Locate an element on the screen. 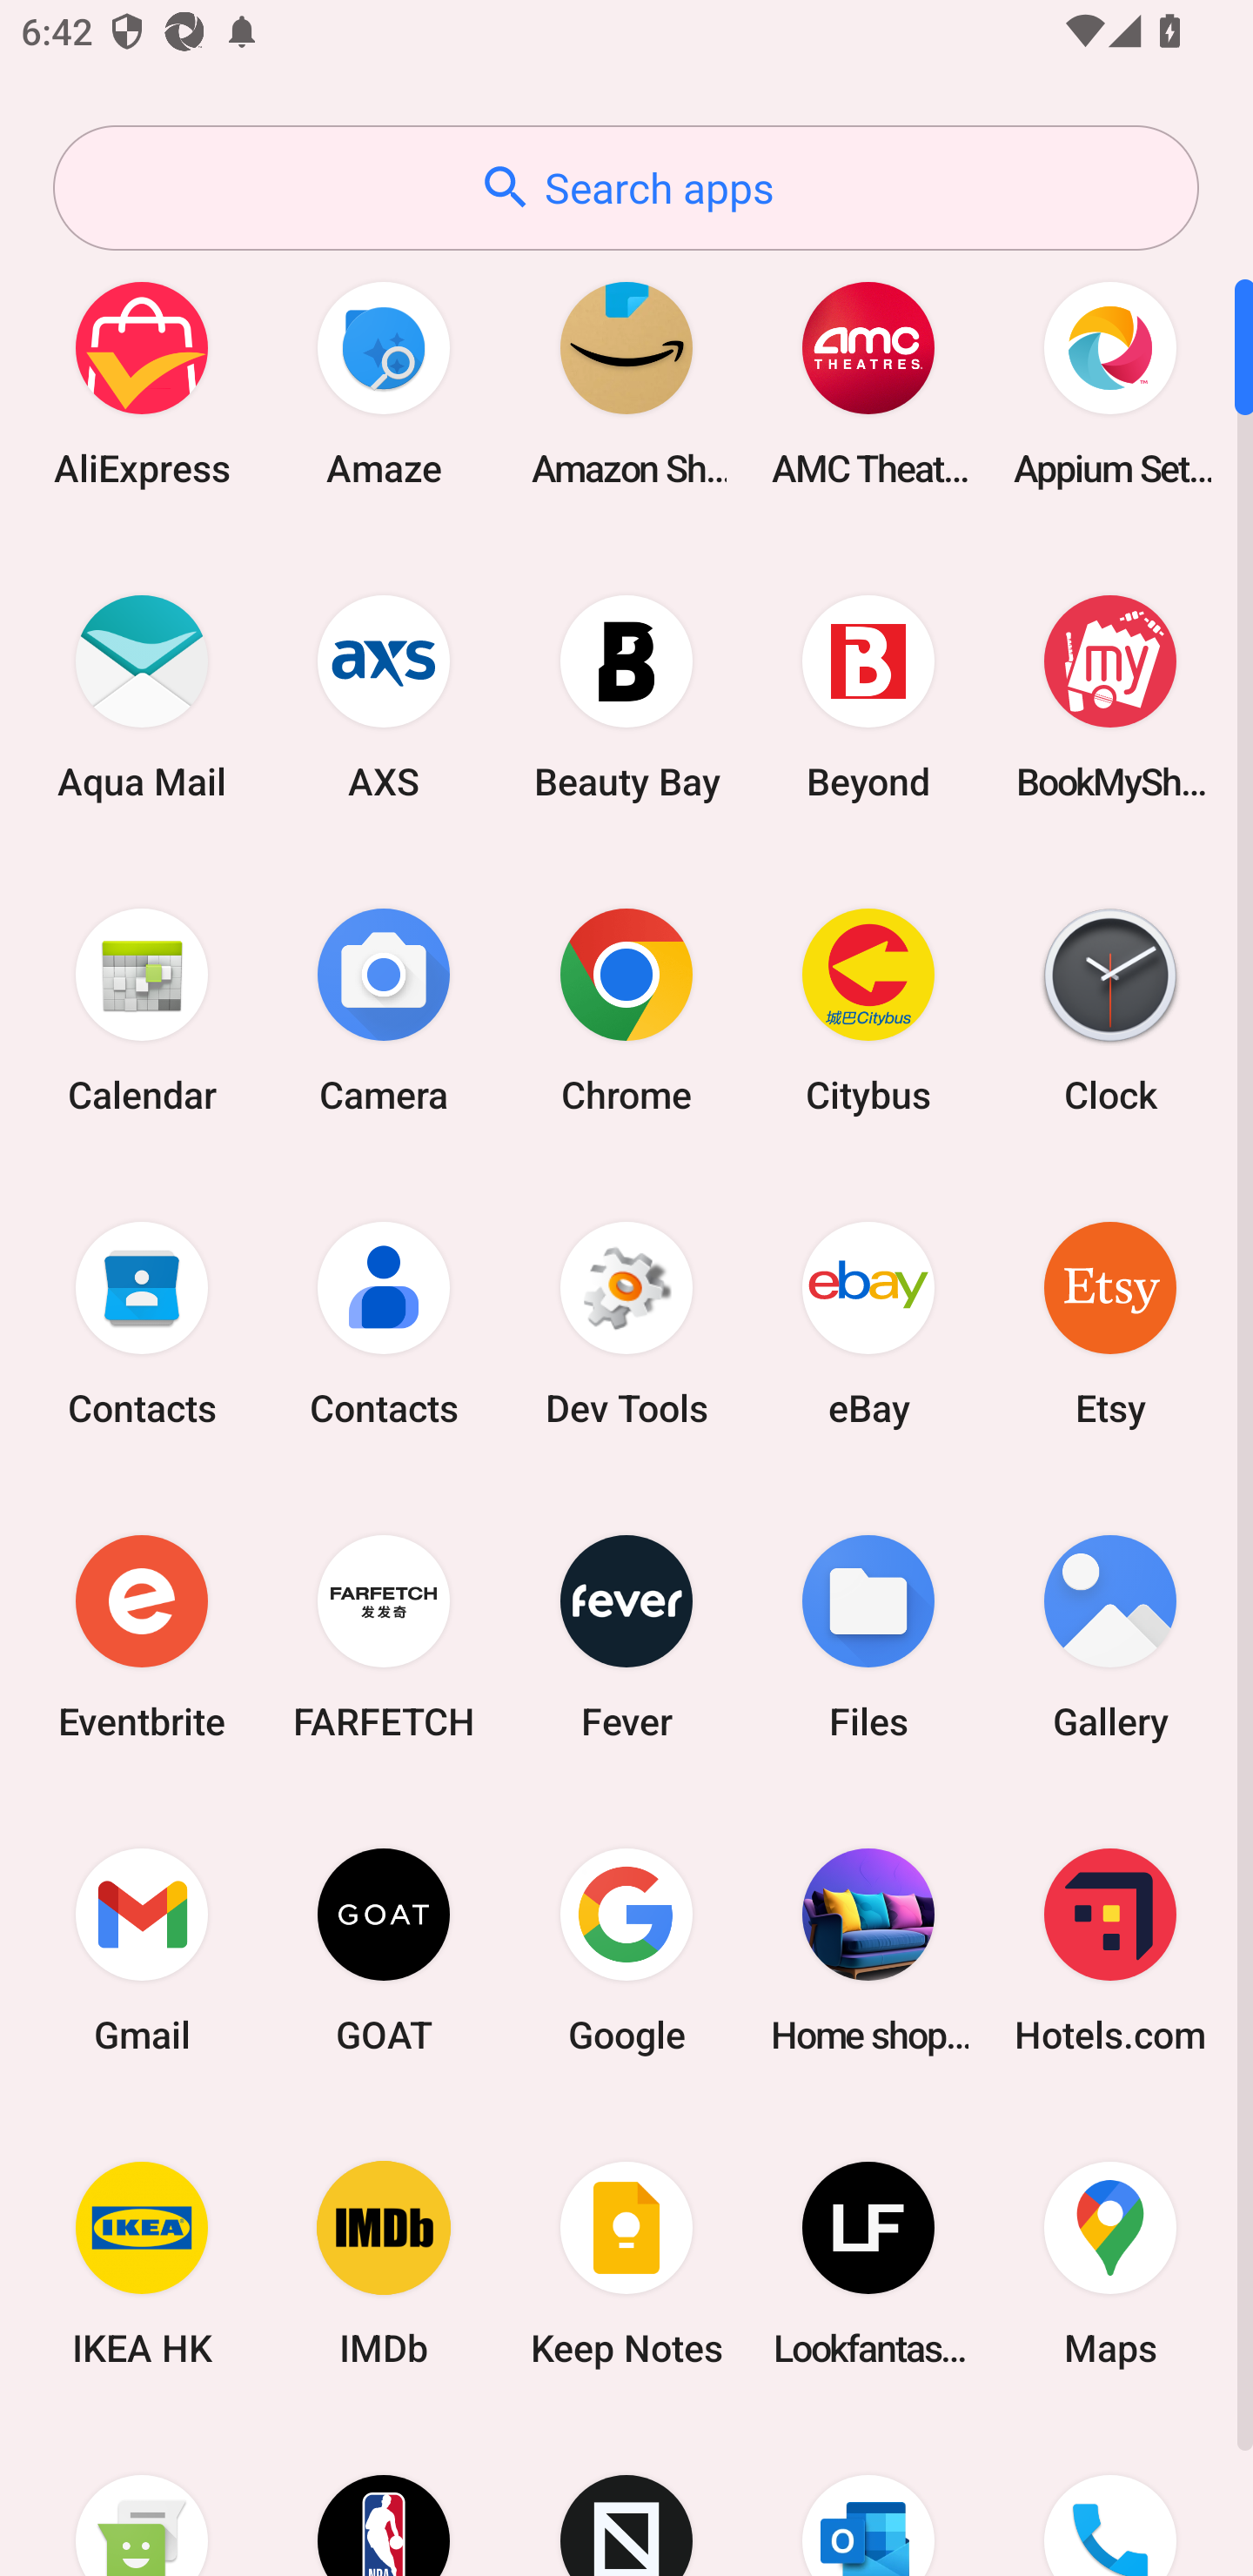 The width and height of the screenshot is (1253, 2576). Hotels.com is located at coordinates (1110, 1949).